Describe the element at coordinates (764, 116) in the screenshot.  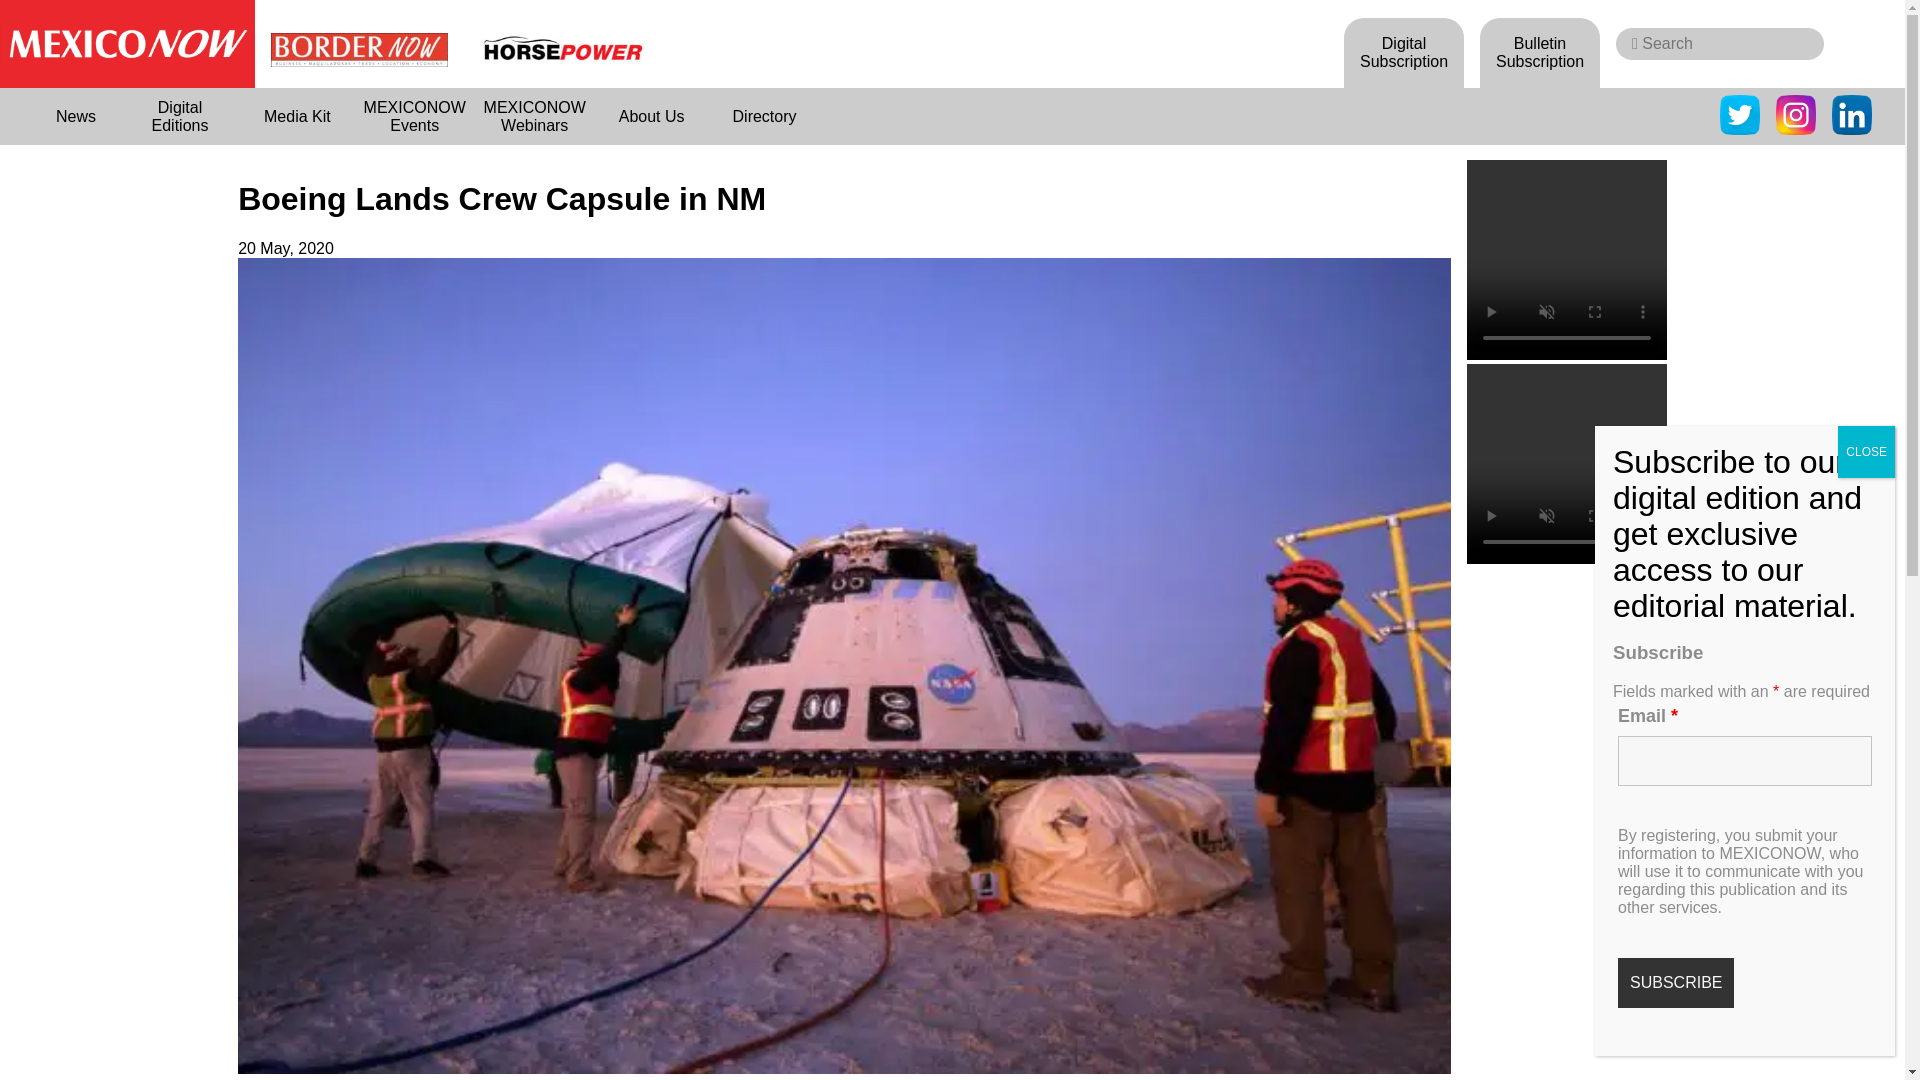
I see `Directory` at that location.